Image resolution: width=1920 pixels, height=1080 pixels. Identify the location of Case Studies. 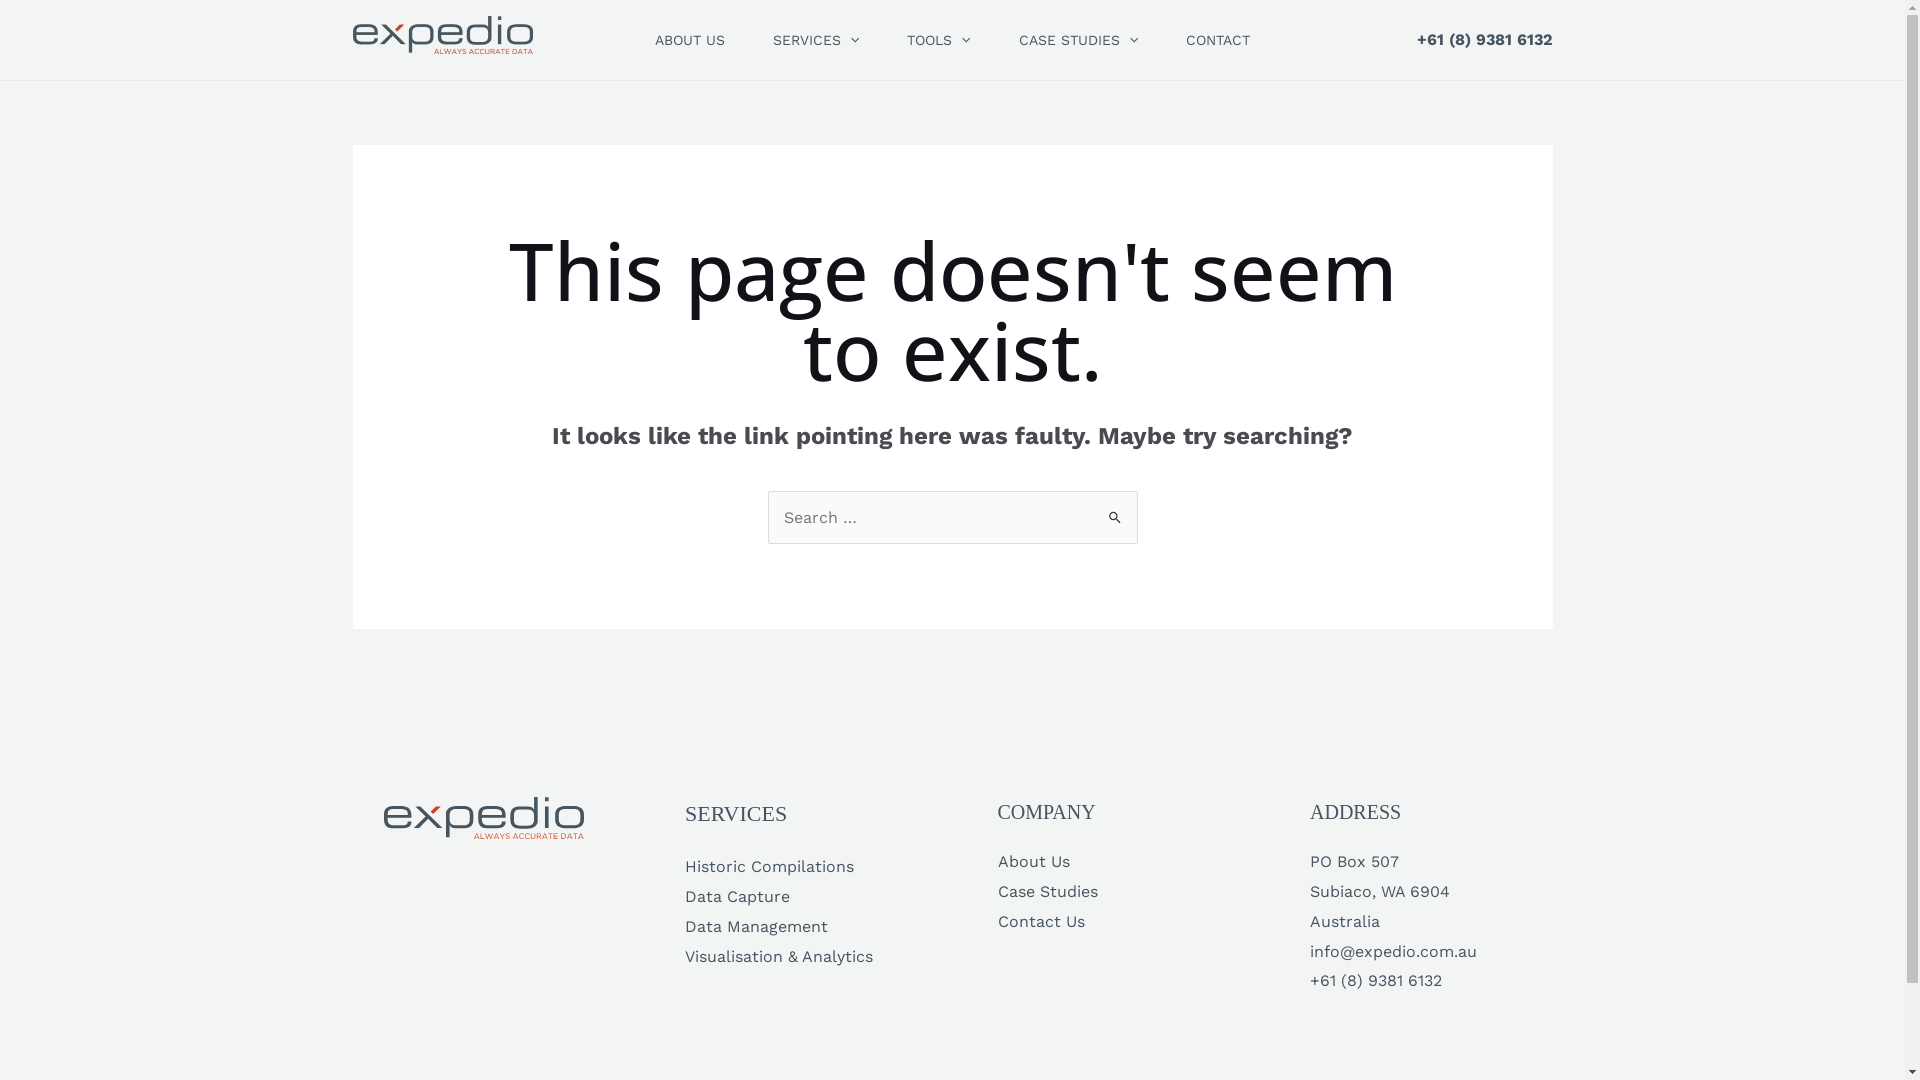
(1048, 892).